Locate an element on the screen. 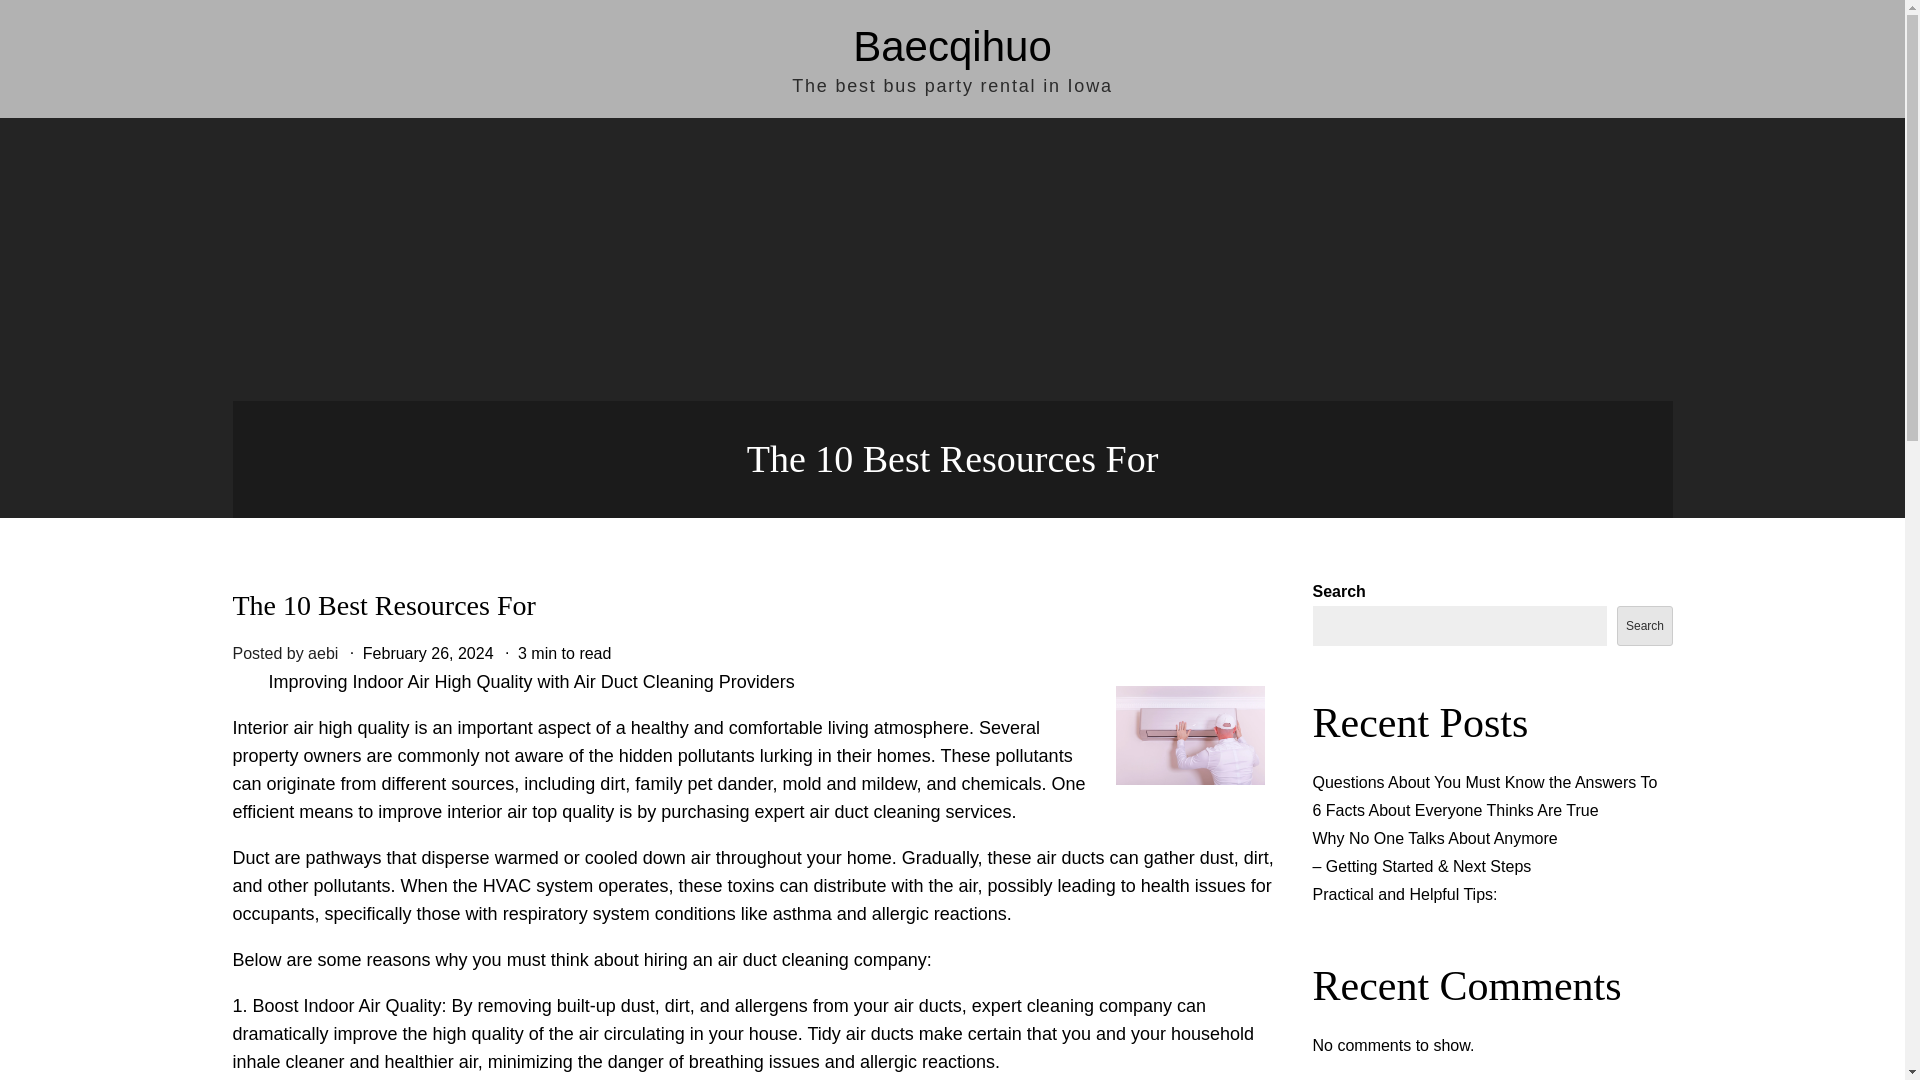  aebi is located at coordinates (322, 653).